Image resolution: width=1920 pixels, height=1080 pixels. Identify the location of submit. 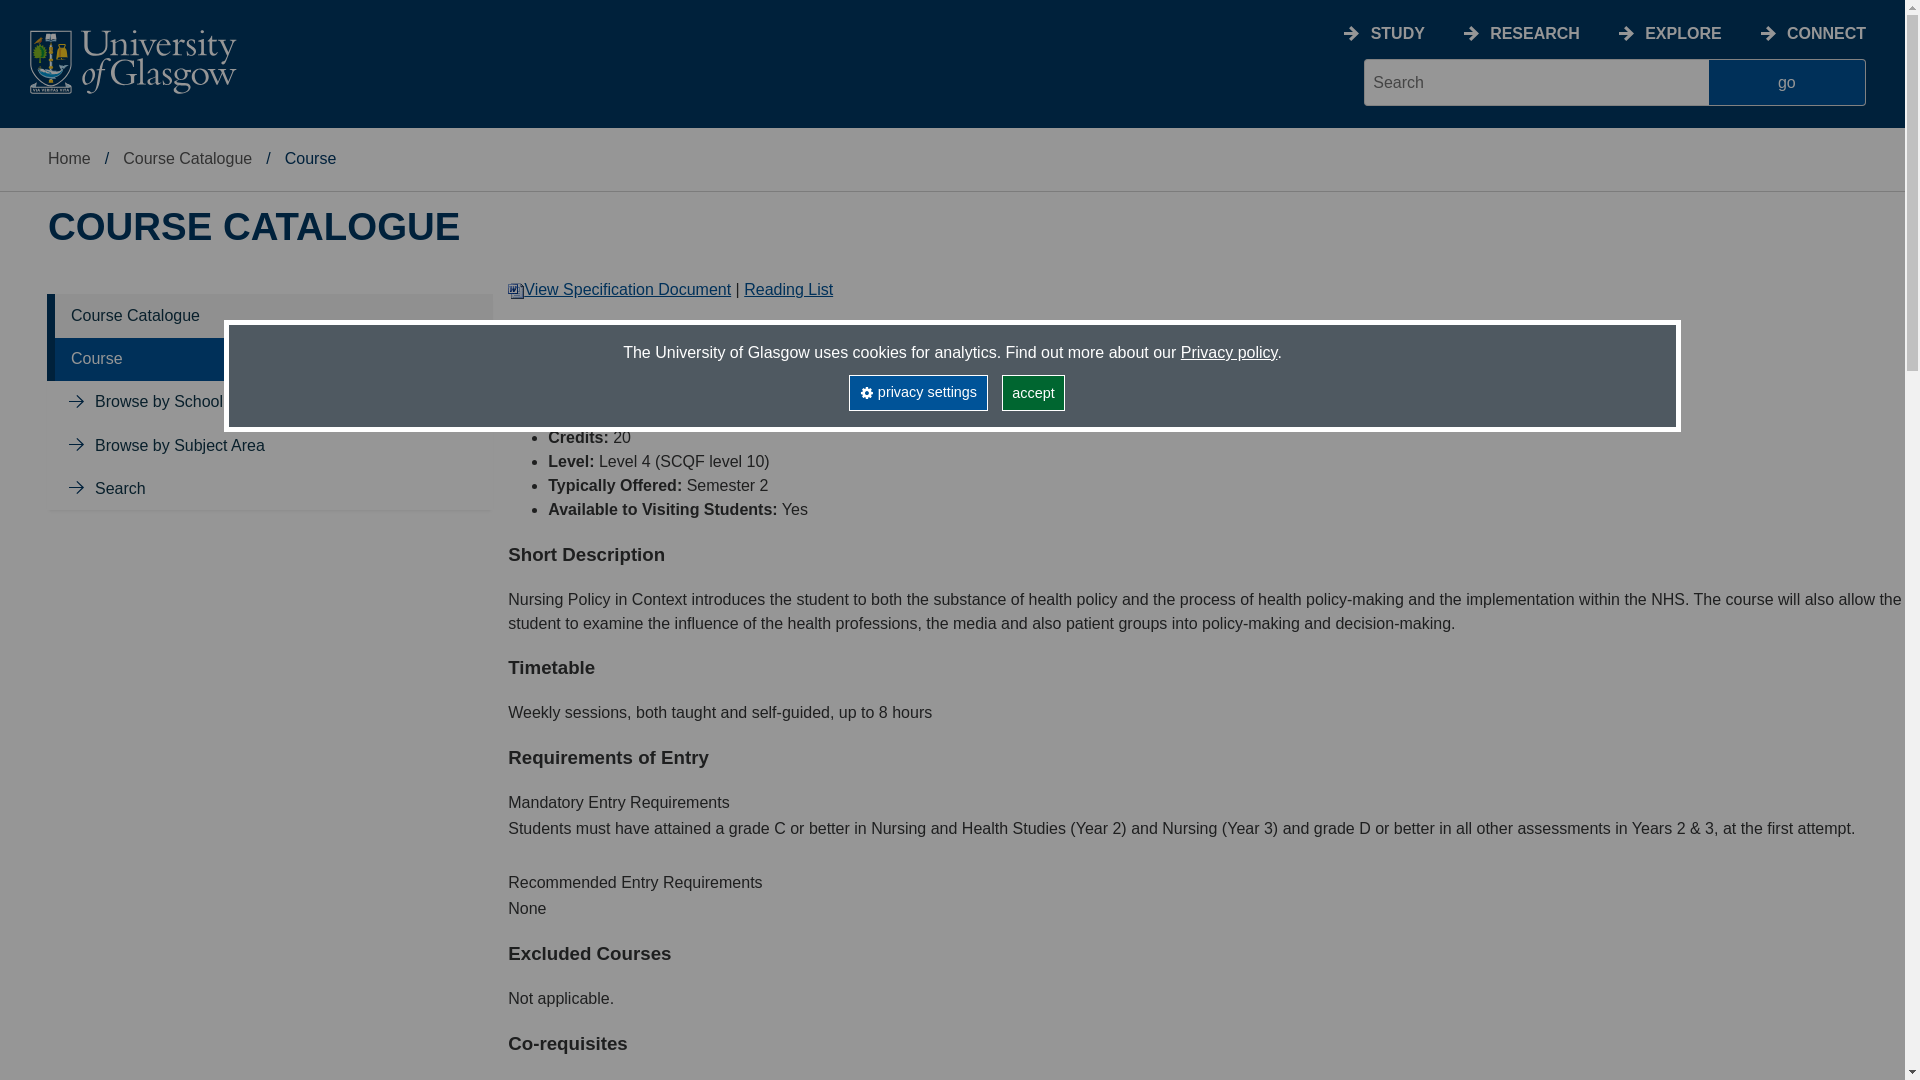
(1787, 82).